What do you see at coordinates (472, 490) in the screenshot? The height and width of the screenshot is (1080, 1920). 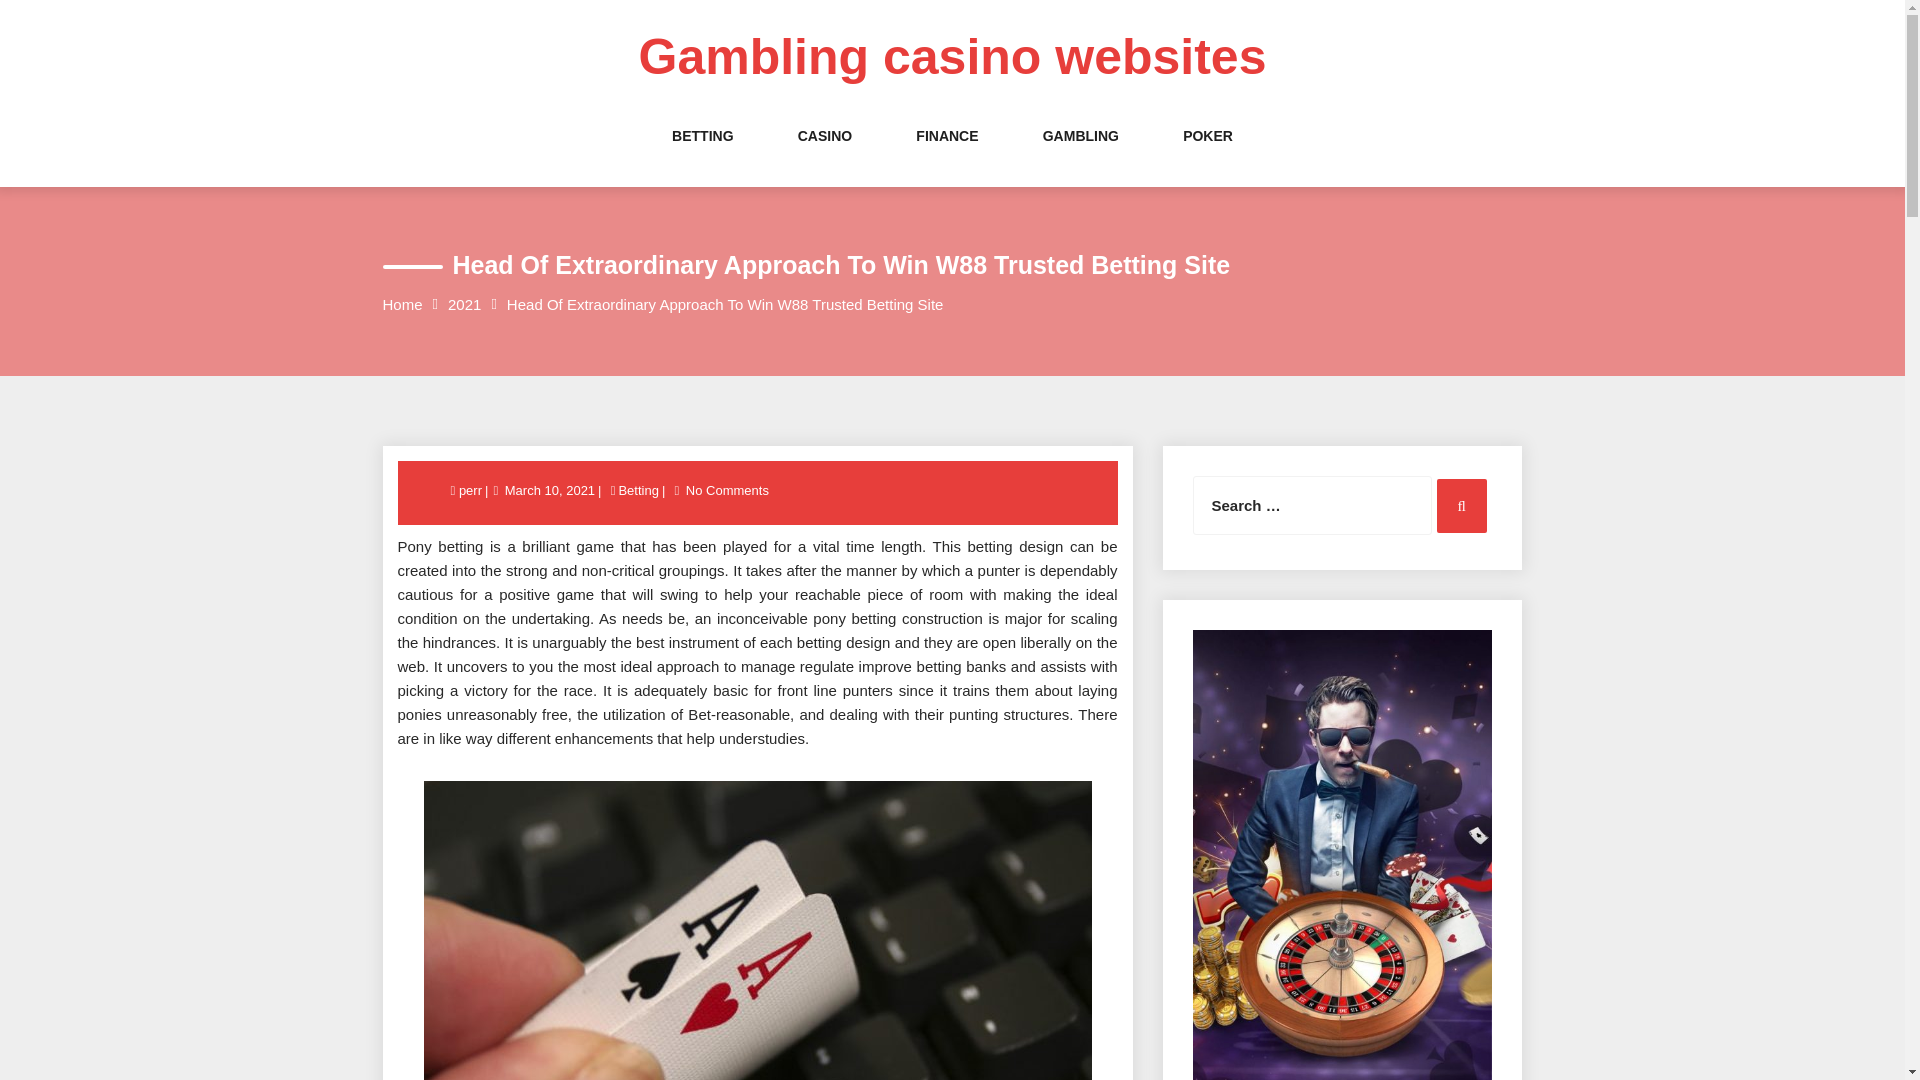 I see `perr` at bounding box center [472, 490].